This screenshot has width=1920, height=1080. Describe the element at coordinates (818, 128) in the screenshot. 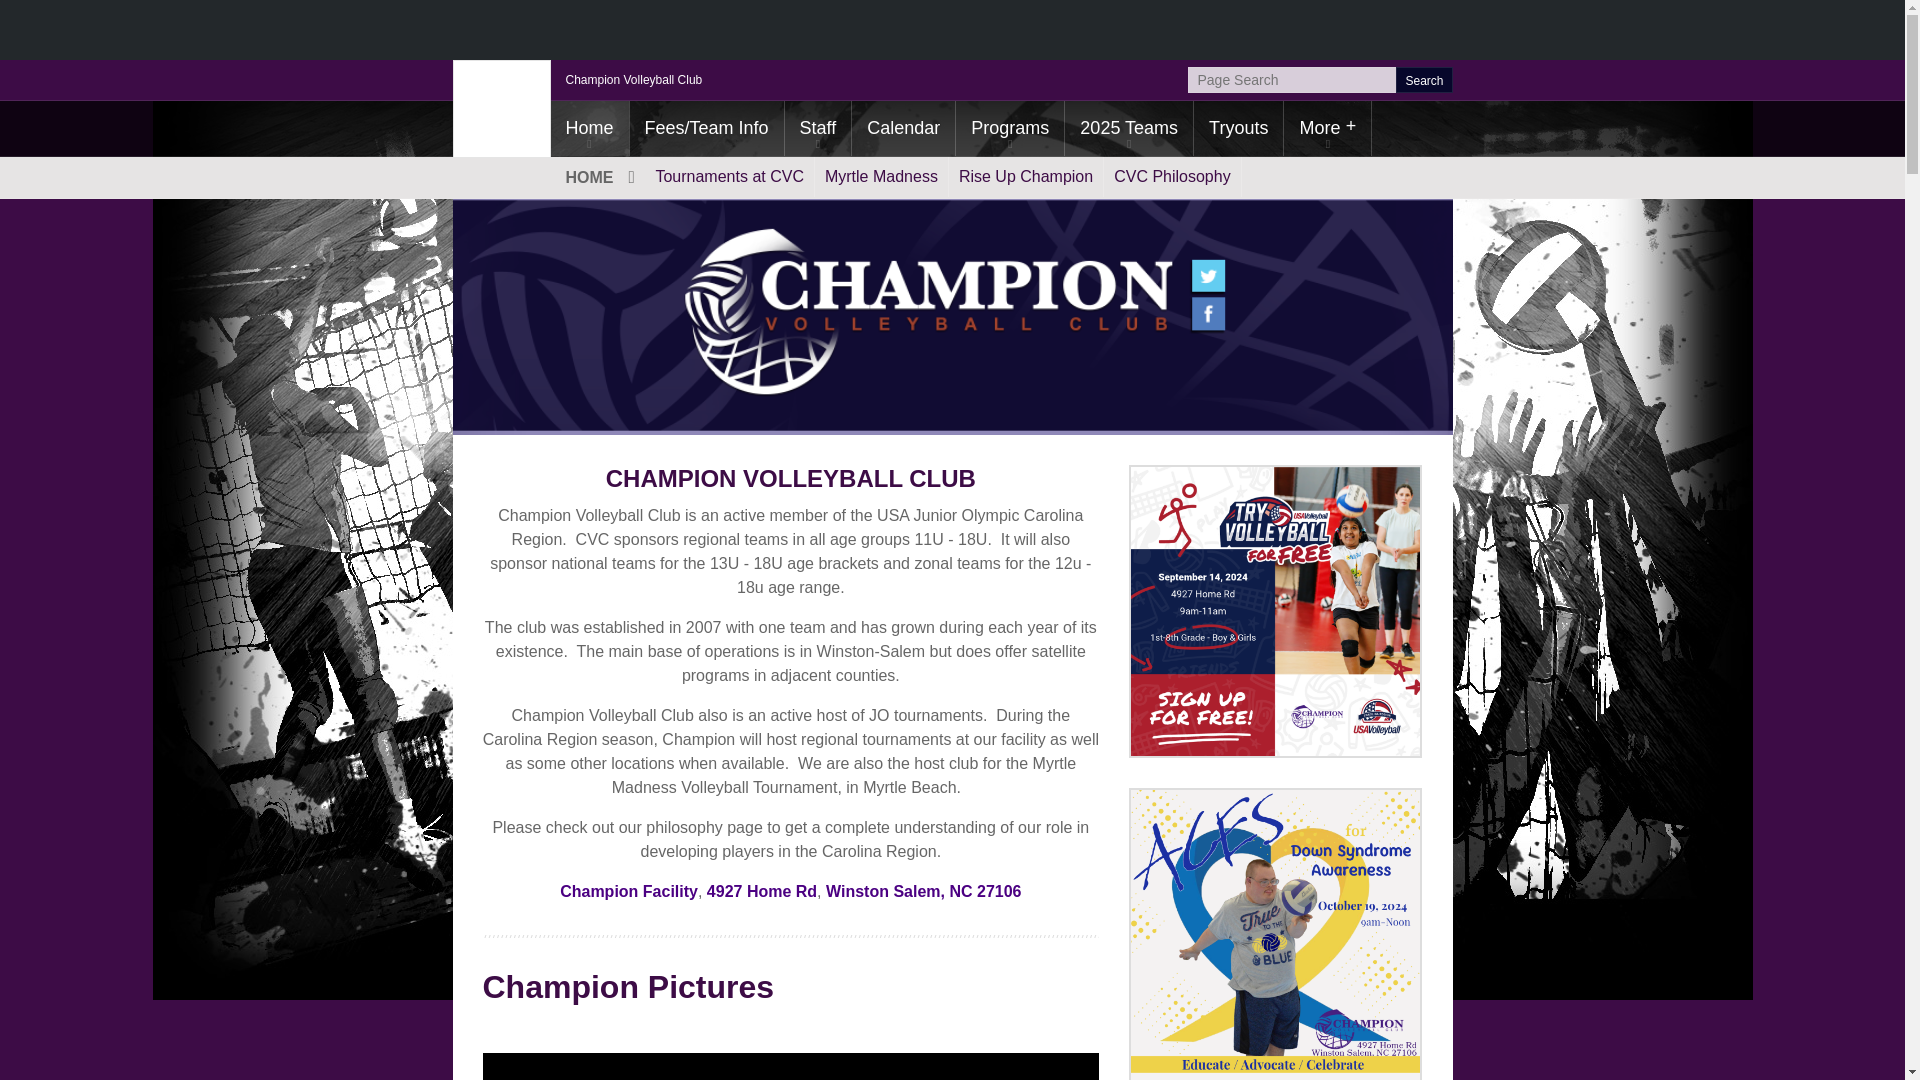

I see `click to go to 'Staff'` at that location.